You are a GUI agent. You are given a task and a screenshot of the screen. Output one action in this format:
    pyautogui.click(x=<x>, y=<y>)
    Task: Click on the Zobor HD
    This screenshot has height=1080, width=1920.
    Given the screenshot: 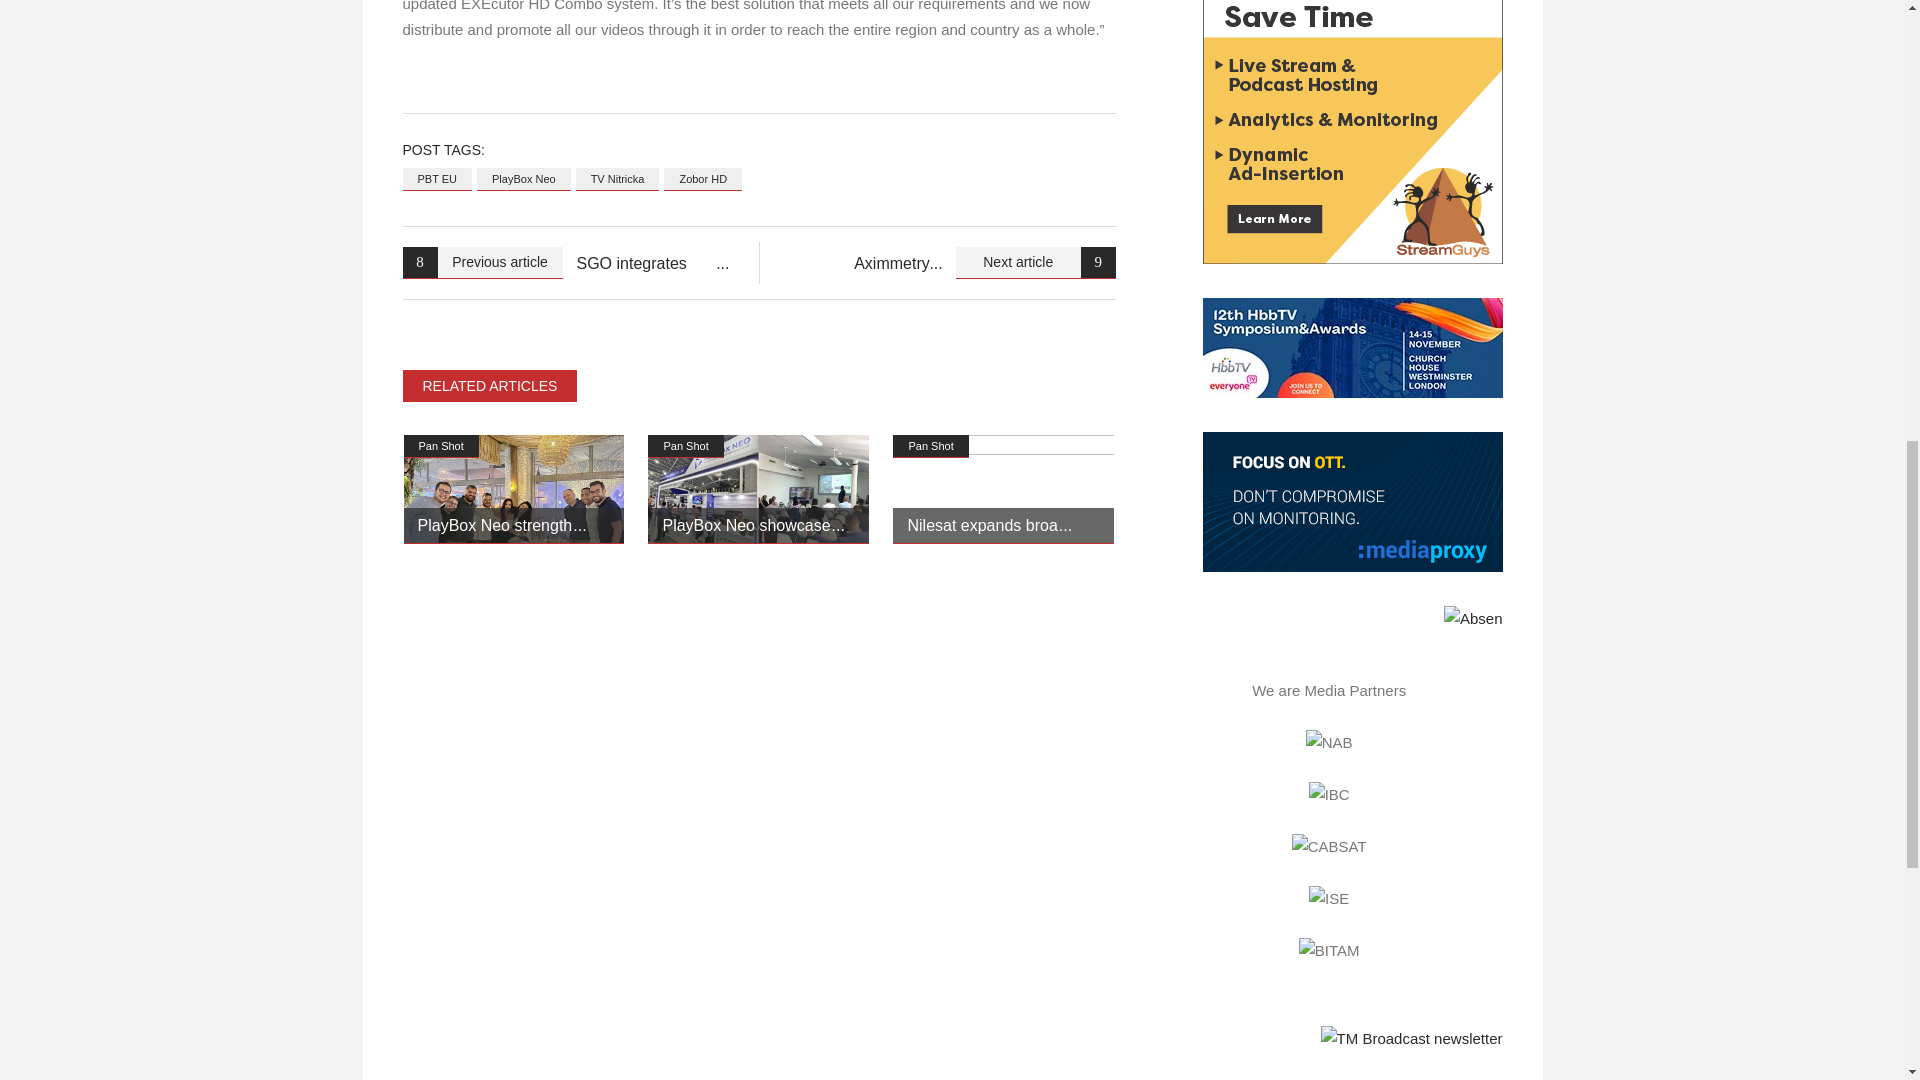 What is the action you would take?
    pyautogui.click(x=702, y=180)
    